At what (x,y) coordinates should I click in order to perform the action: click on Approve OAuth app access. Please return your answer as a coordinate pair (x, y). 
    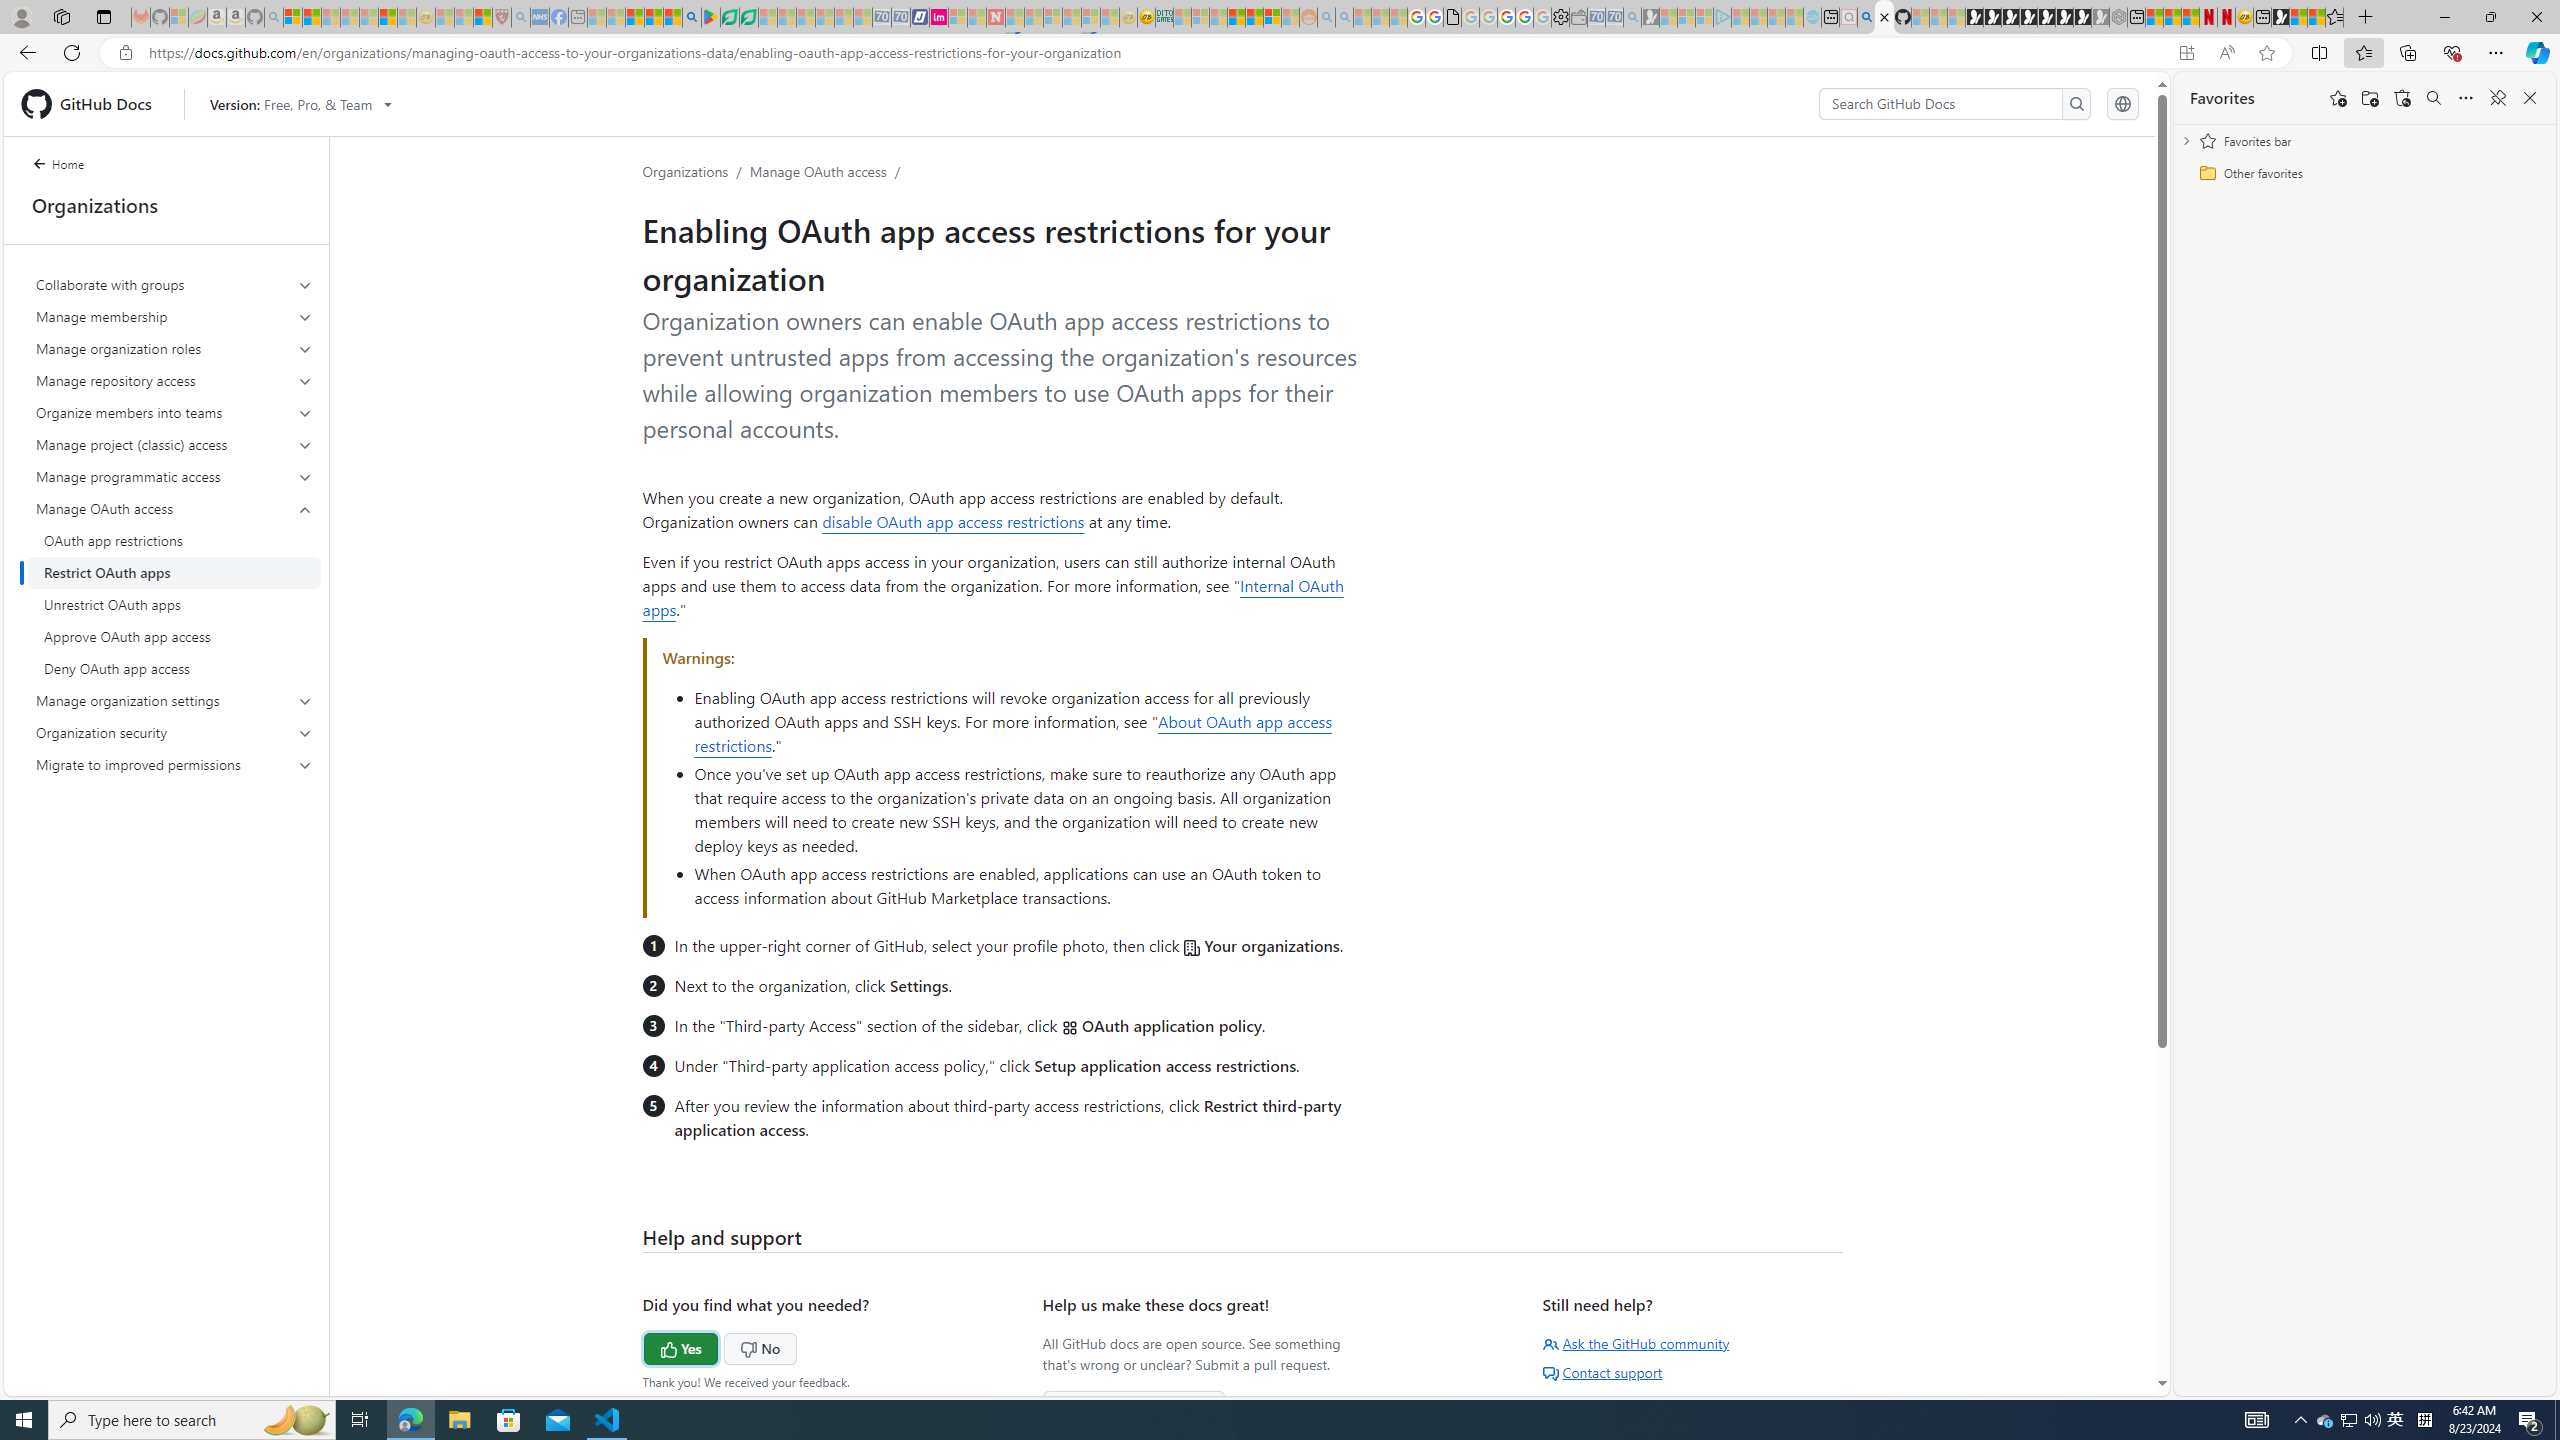
    Looking at the image, I should click on (174, 636).